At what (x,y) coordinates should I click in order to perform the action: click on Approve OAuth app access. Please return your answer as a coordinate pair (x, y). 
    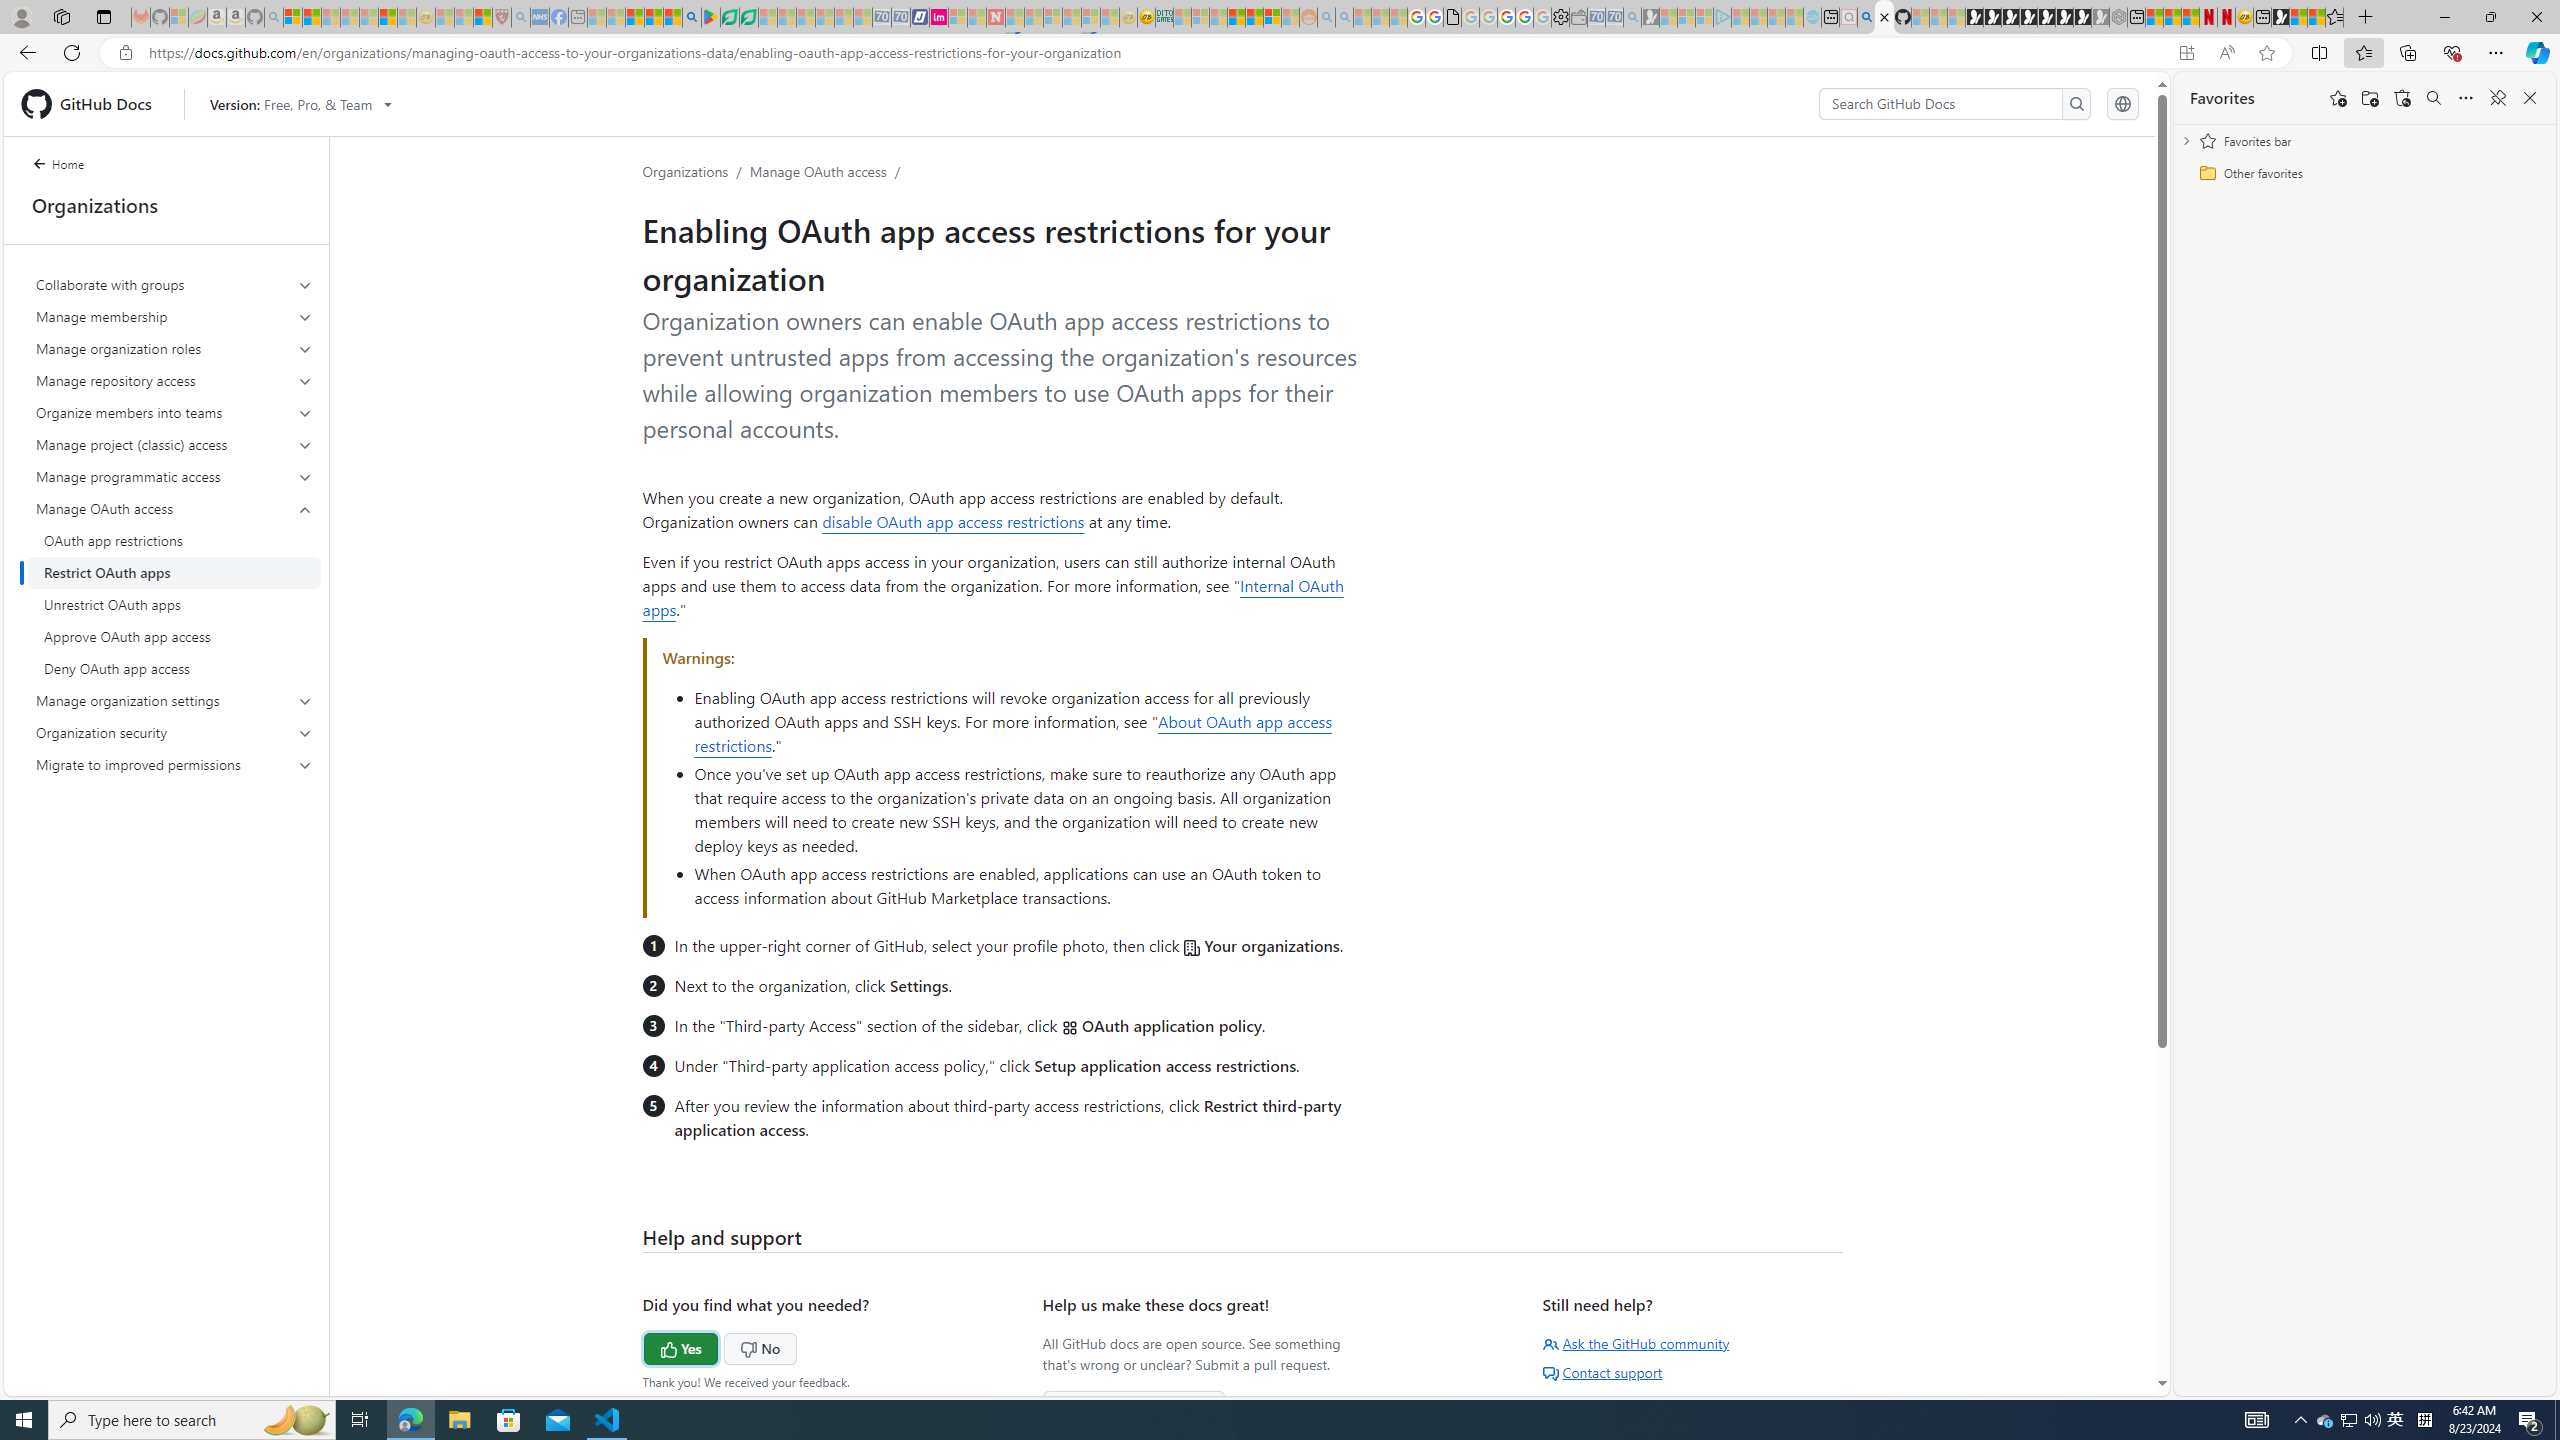
    Looking at the image, I should click on (174, 636).